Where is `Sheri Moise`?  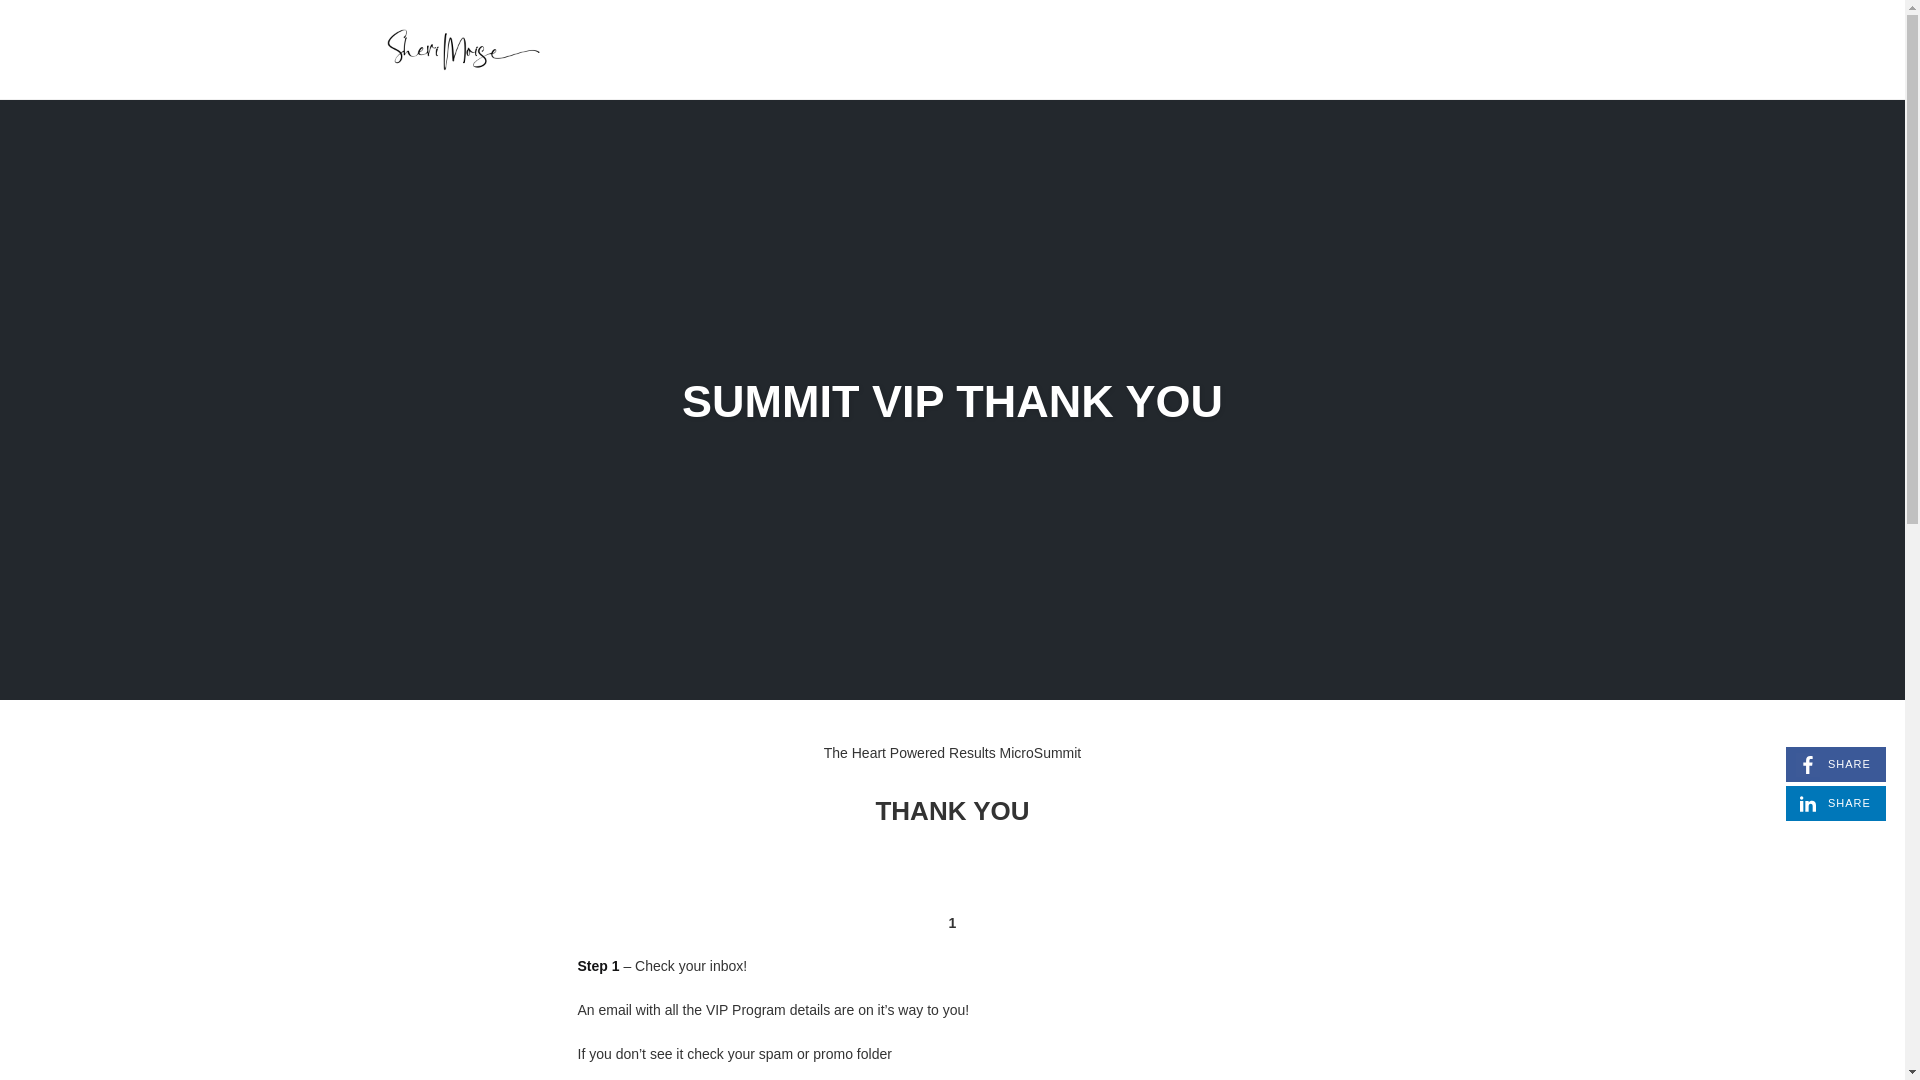
Sheri Moise is located at coordinates (462, 48).